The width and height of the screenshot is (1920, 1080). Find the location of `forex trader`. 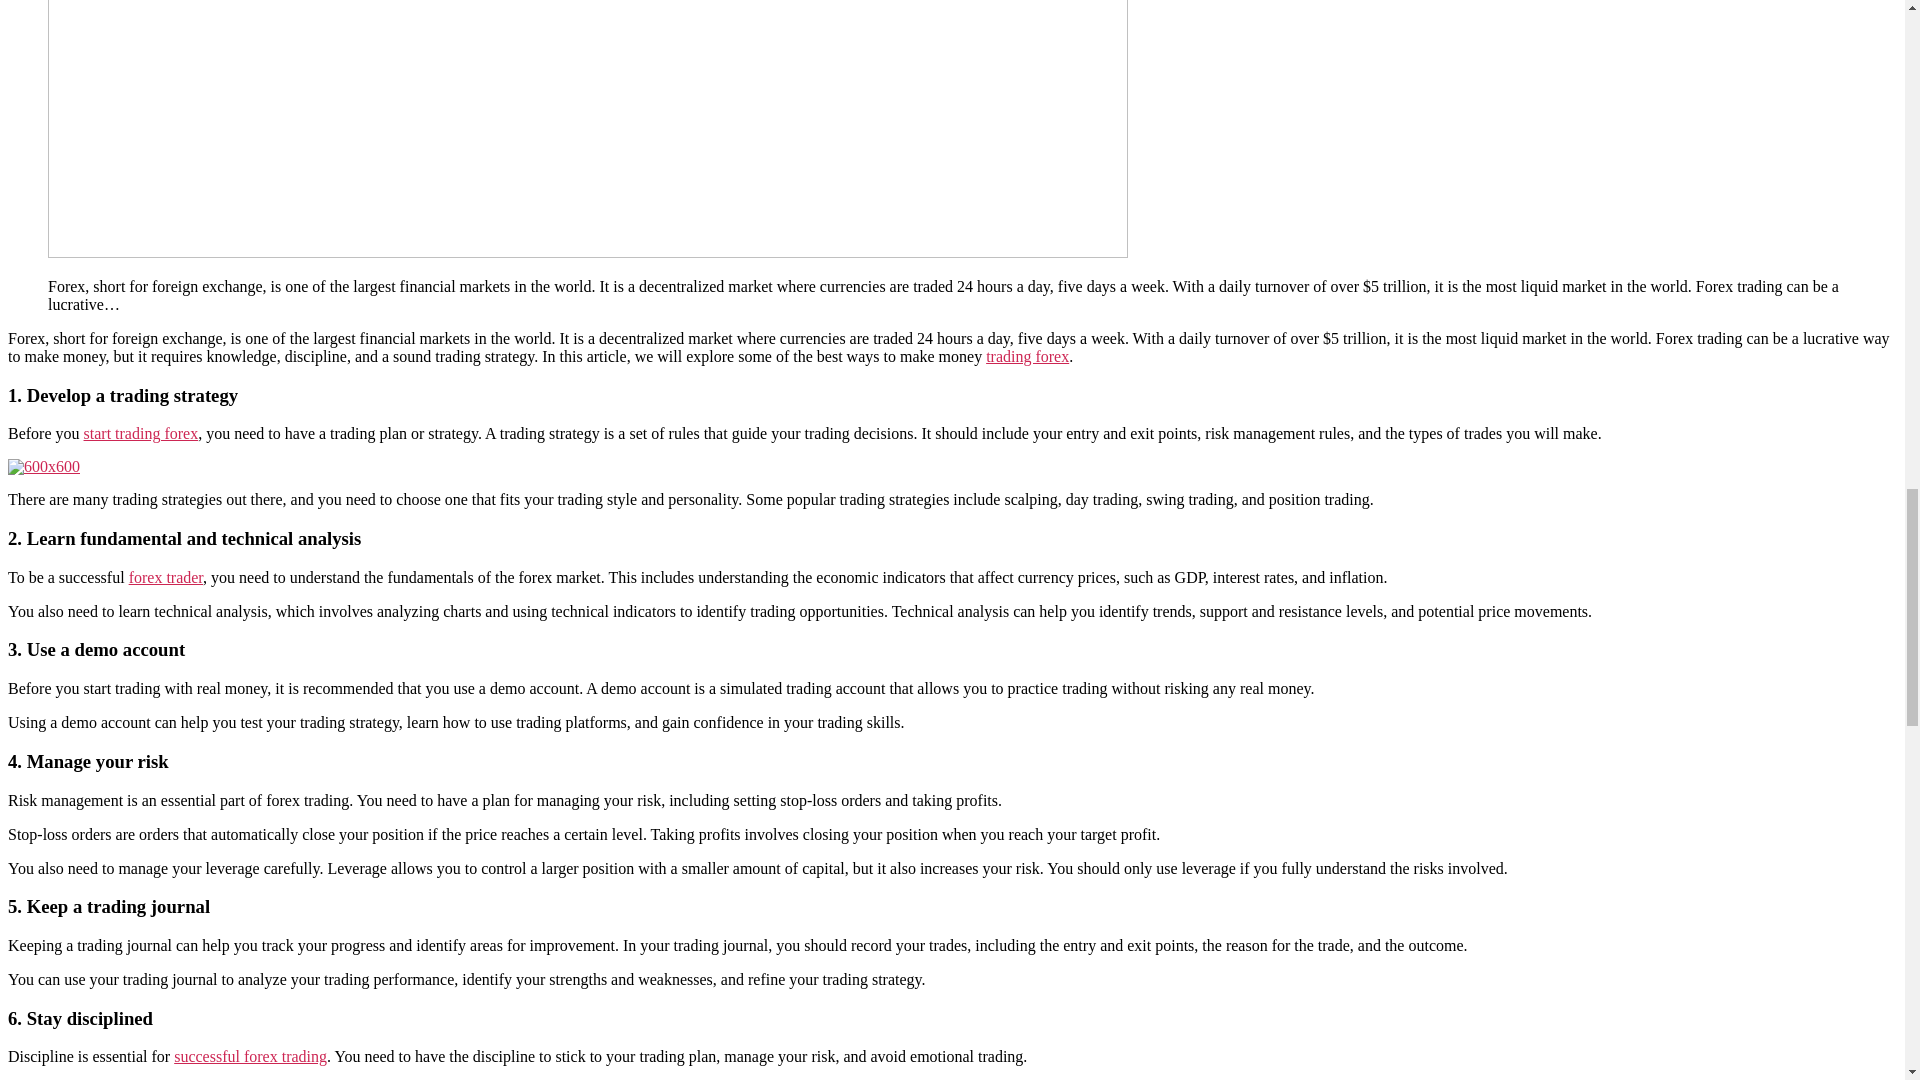

forex trader is located at coordinates (166, 578).